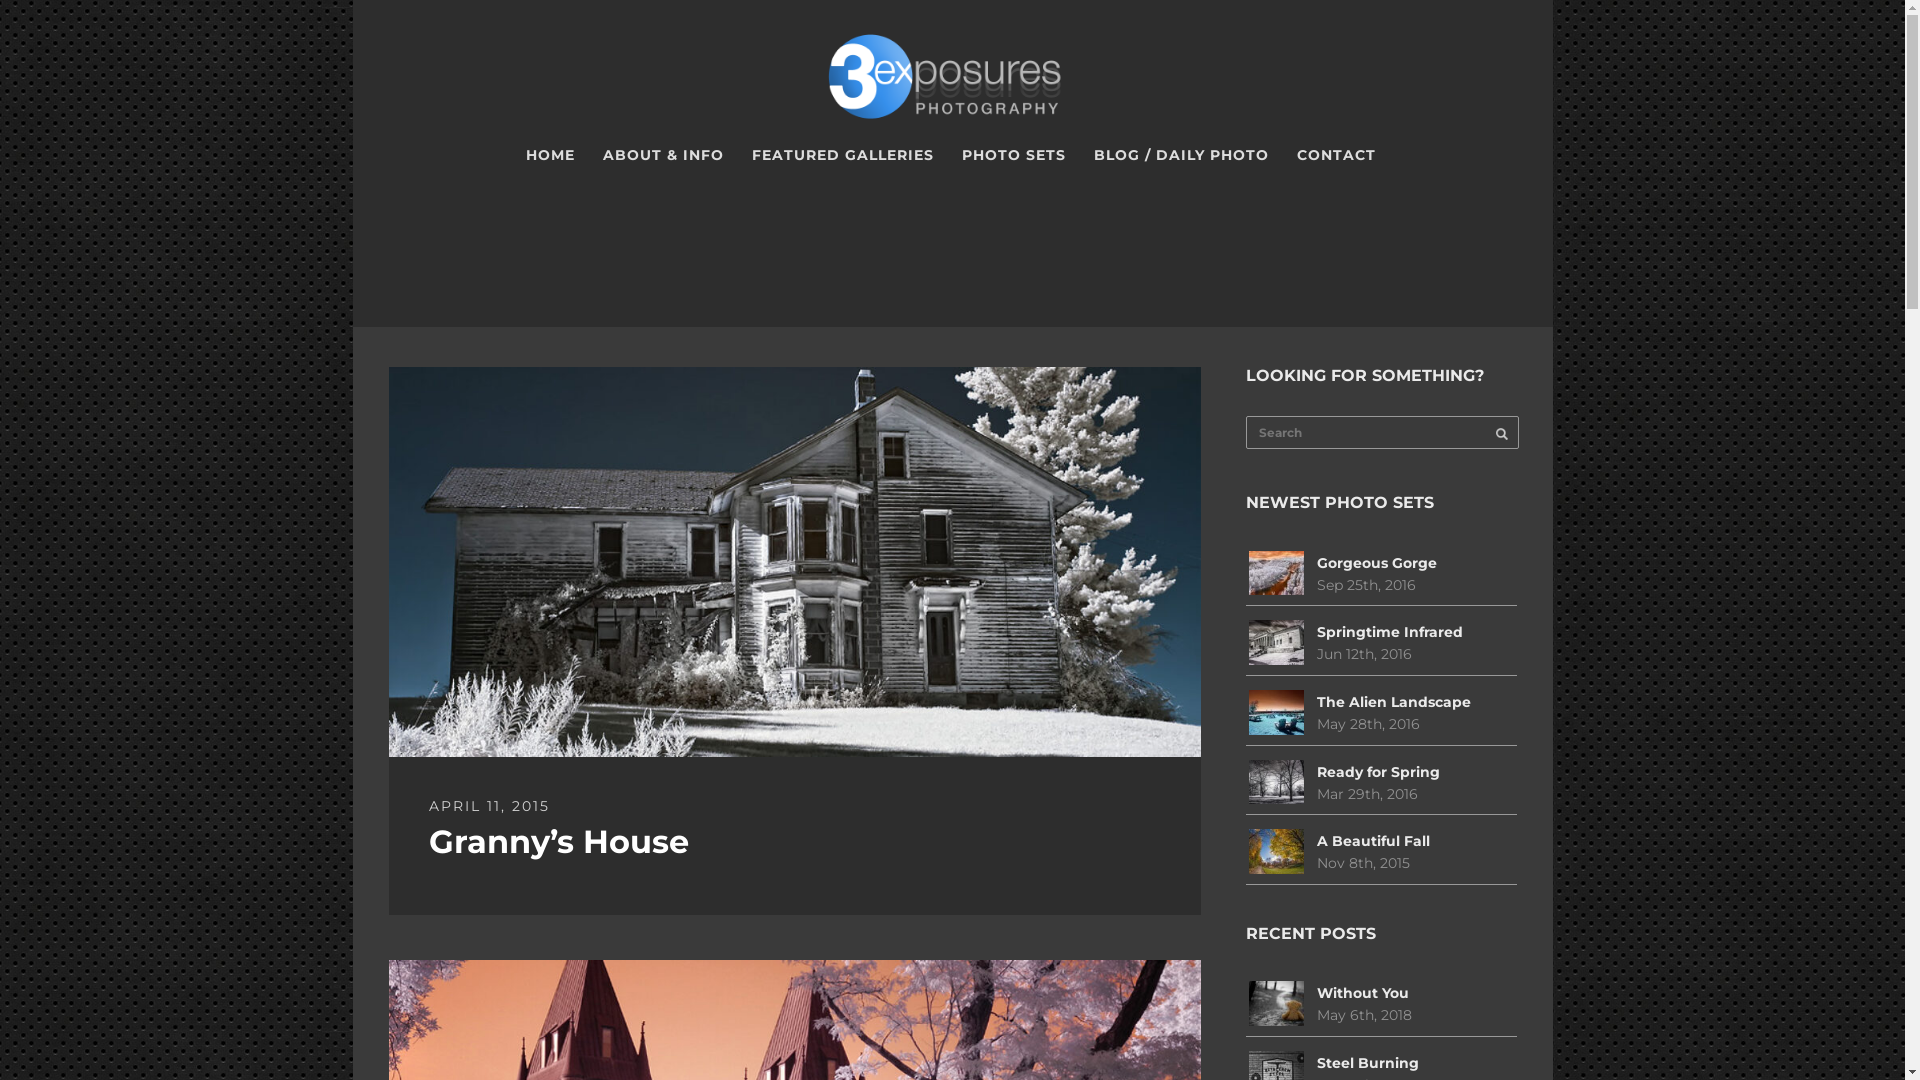 The width and height of the screenshot is (1920, 1080). Describe the element at coordinates (1363, 993) in the screenshot. I see `Without You` at that location.